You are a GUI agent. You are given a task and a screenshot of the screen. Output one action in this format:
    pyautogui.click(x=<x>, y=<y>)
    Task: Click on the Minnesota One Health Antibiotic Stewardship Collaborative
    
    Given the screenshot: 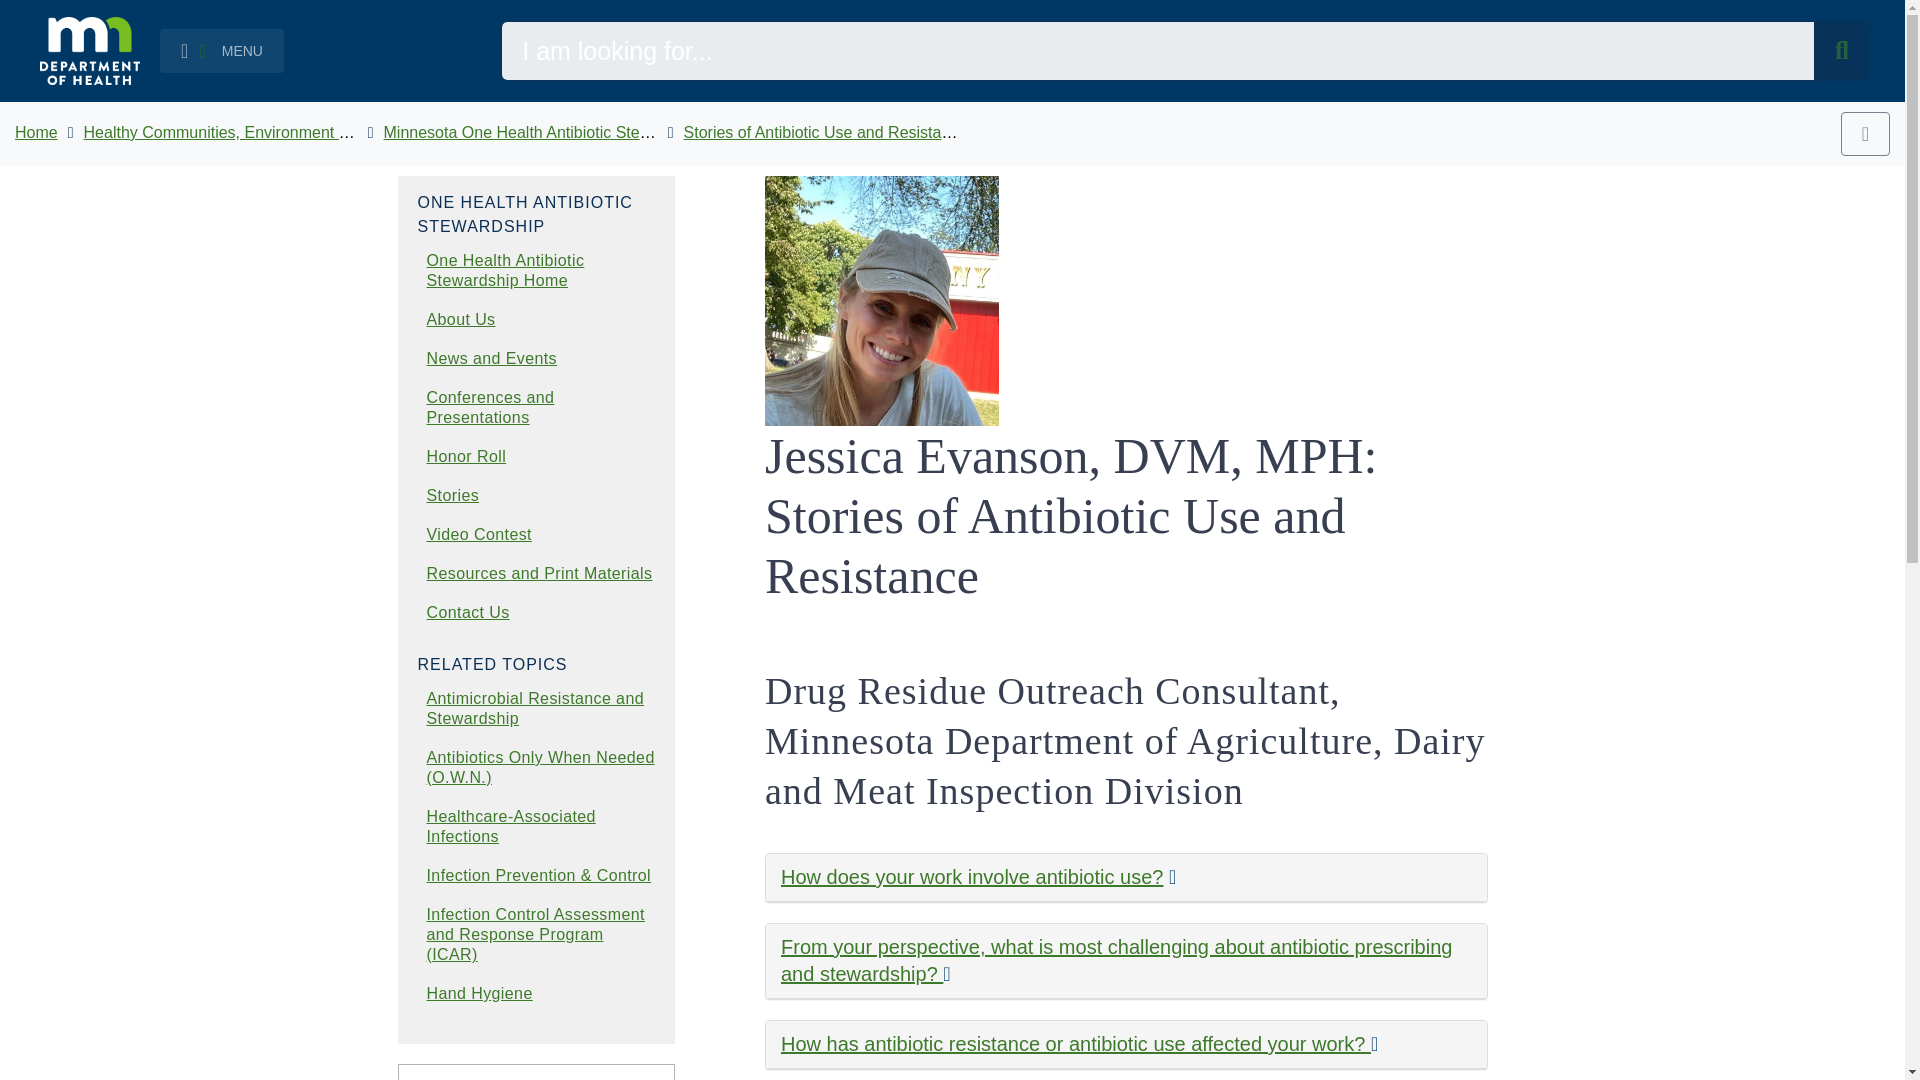 What is the action you would take?
    pyautogui.click(x=593, y=132)
    